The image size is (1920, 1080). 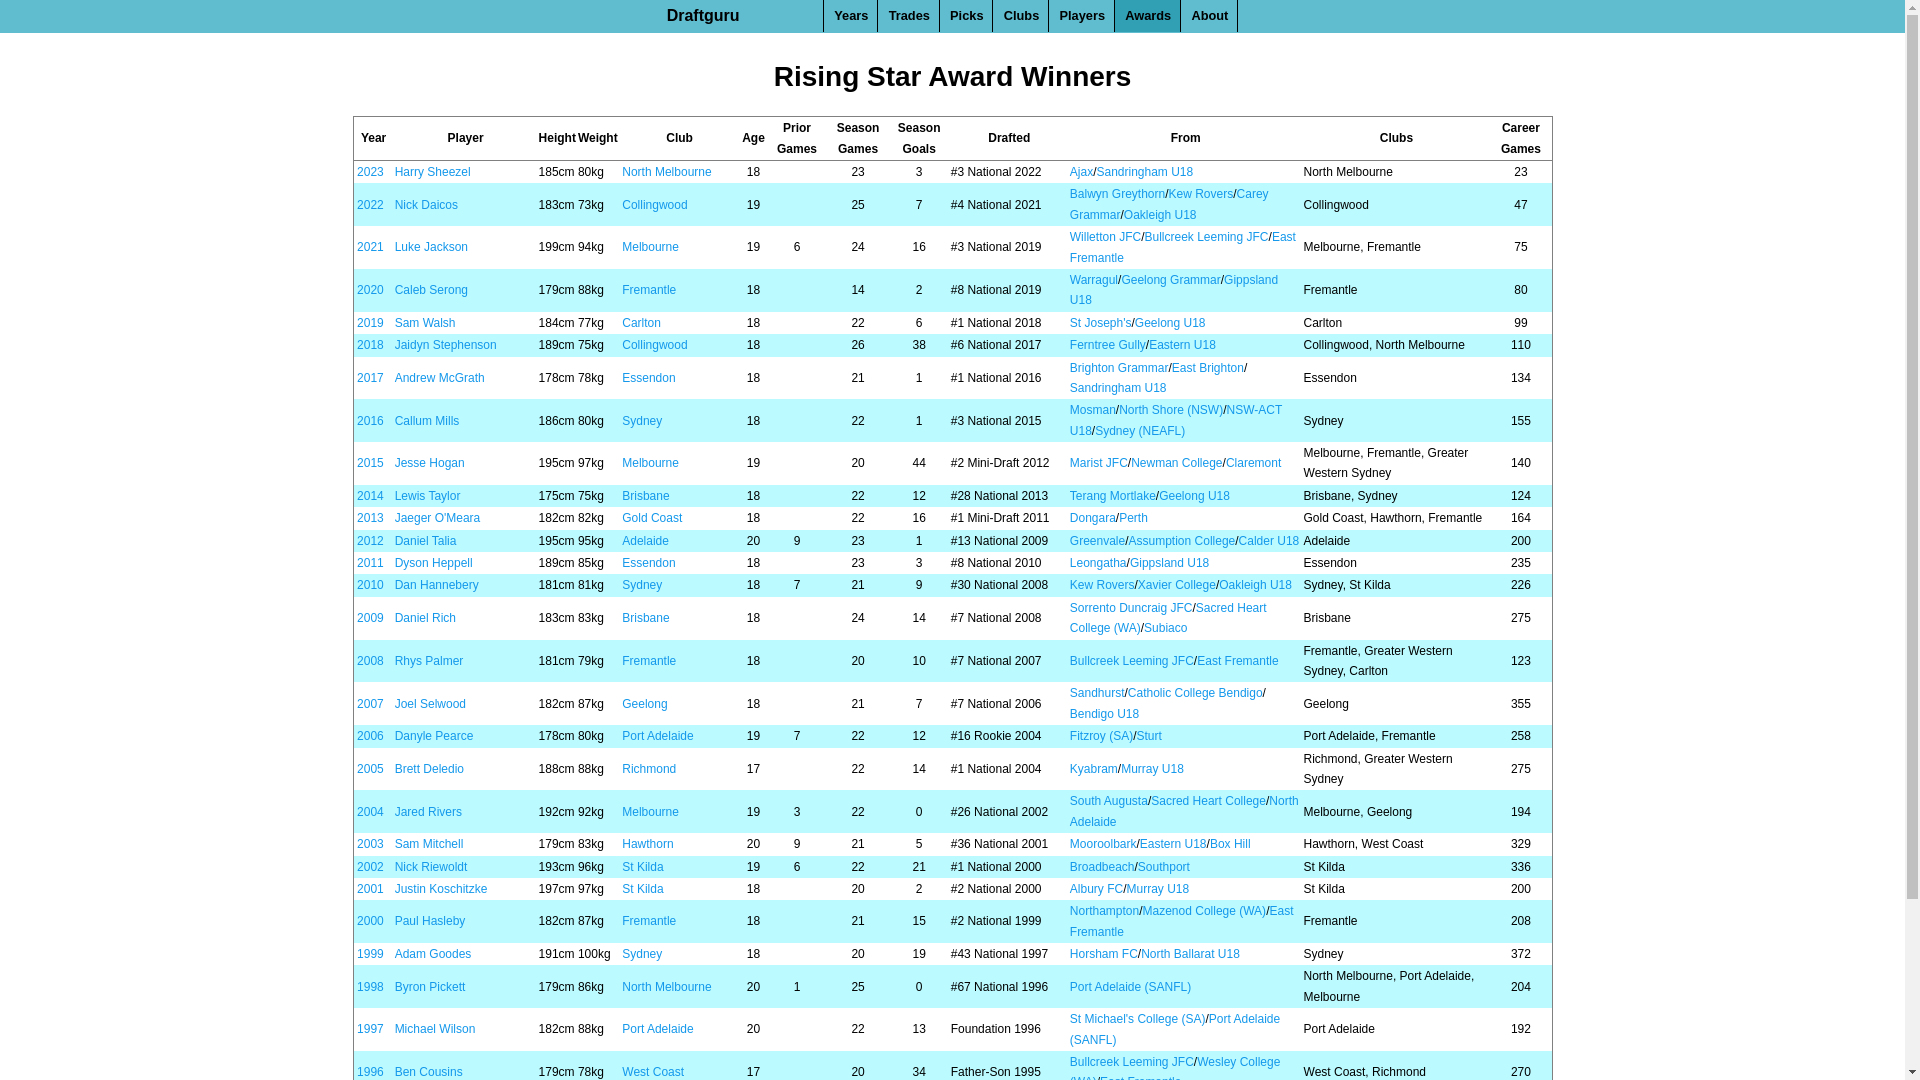 What do you see at coordinates (1094, 769) in the screenshot?
I see `Kyabram` at bounding box center [1094, 769].